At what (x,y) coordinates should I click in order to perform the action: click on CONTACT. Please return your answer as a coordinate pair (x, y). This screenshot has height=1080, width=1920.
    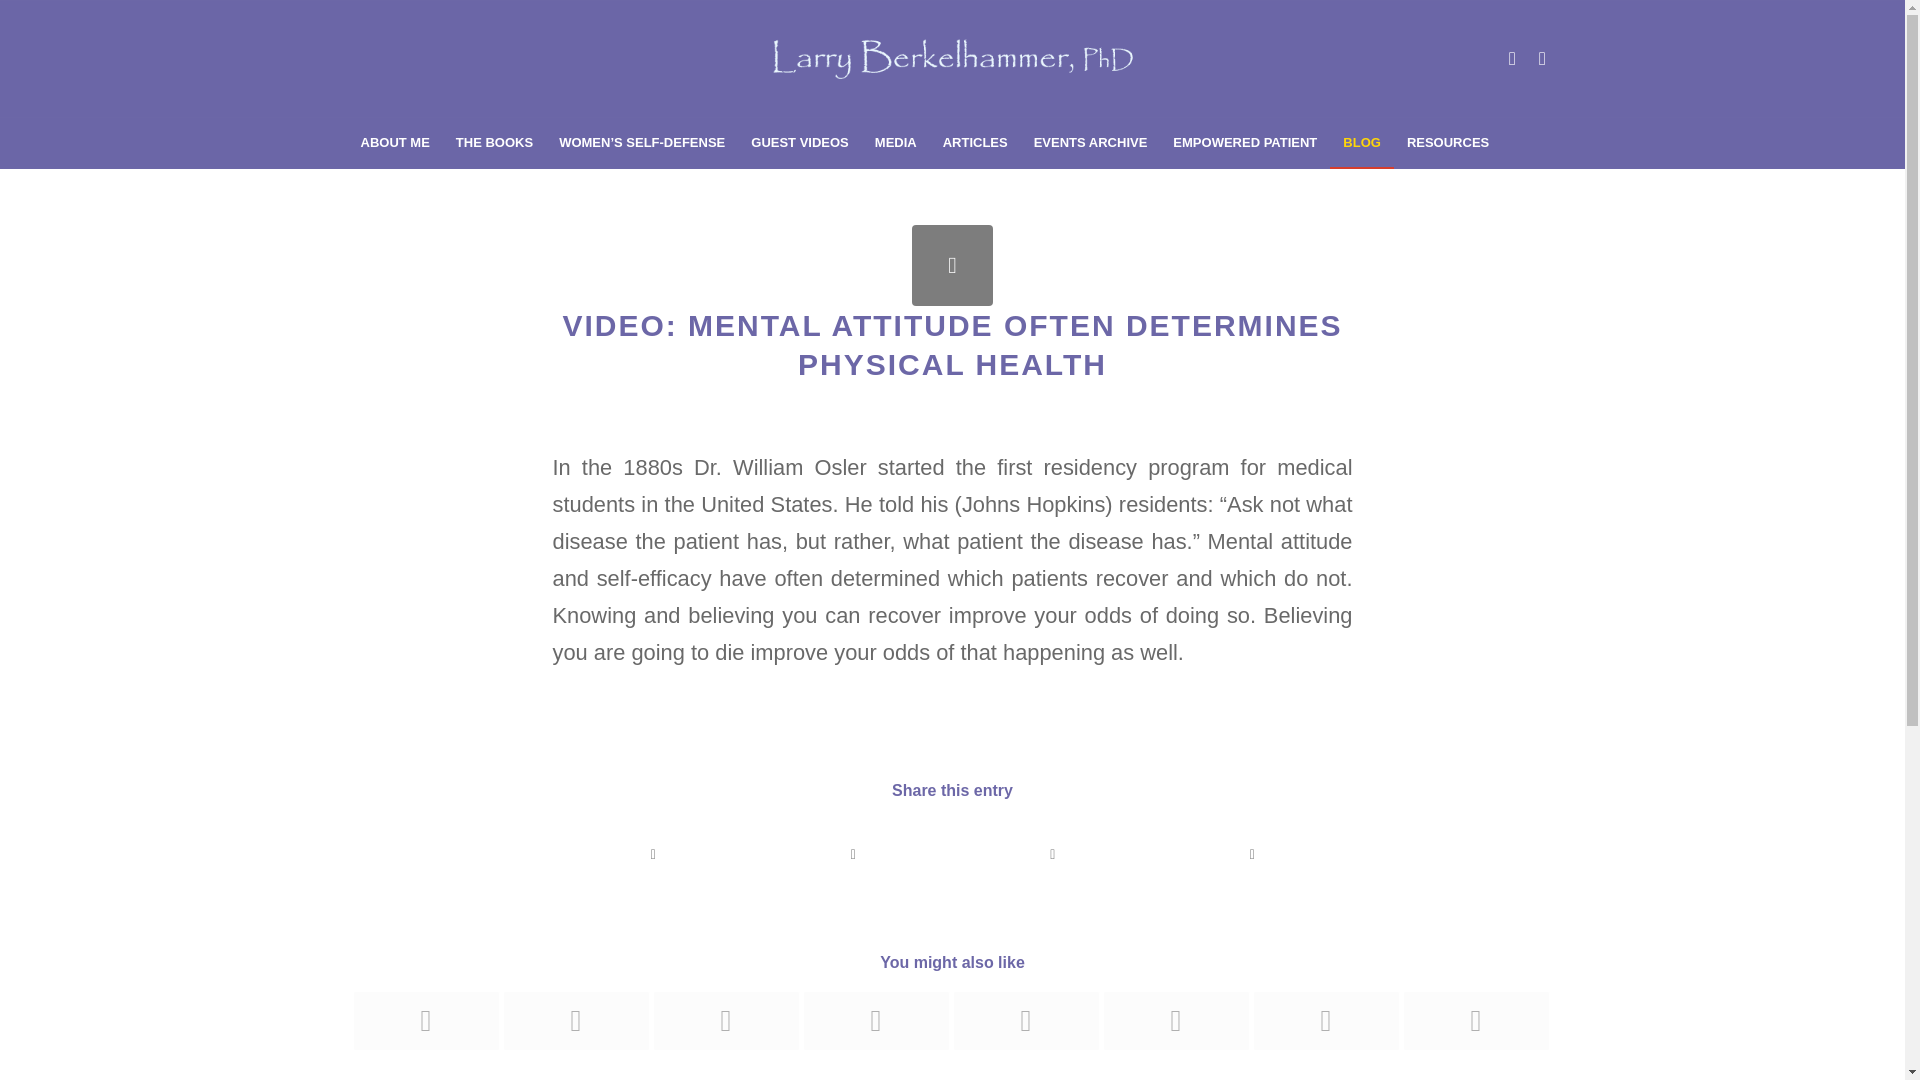
    Looking at the image, I should click on (392, 193).